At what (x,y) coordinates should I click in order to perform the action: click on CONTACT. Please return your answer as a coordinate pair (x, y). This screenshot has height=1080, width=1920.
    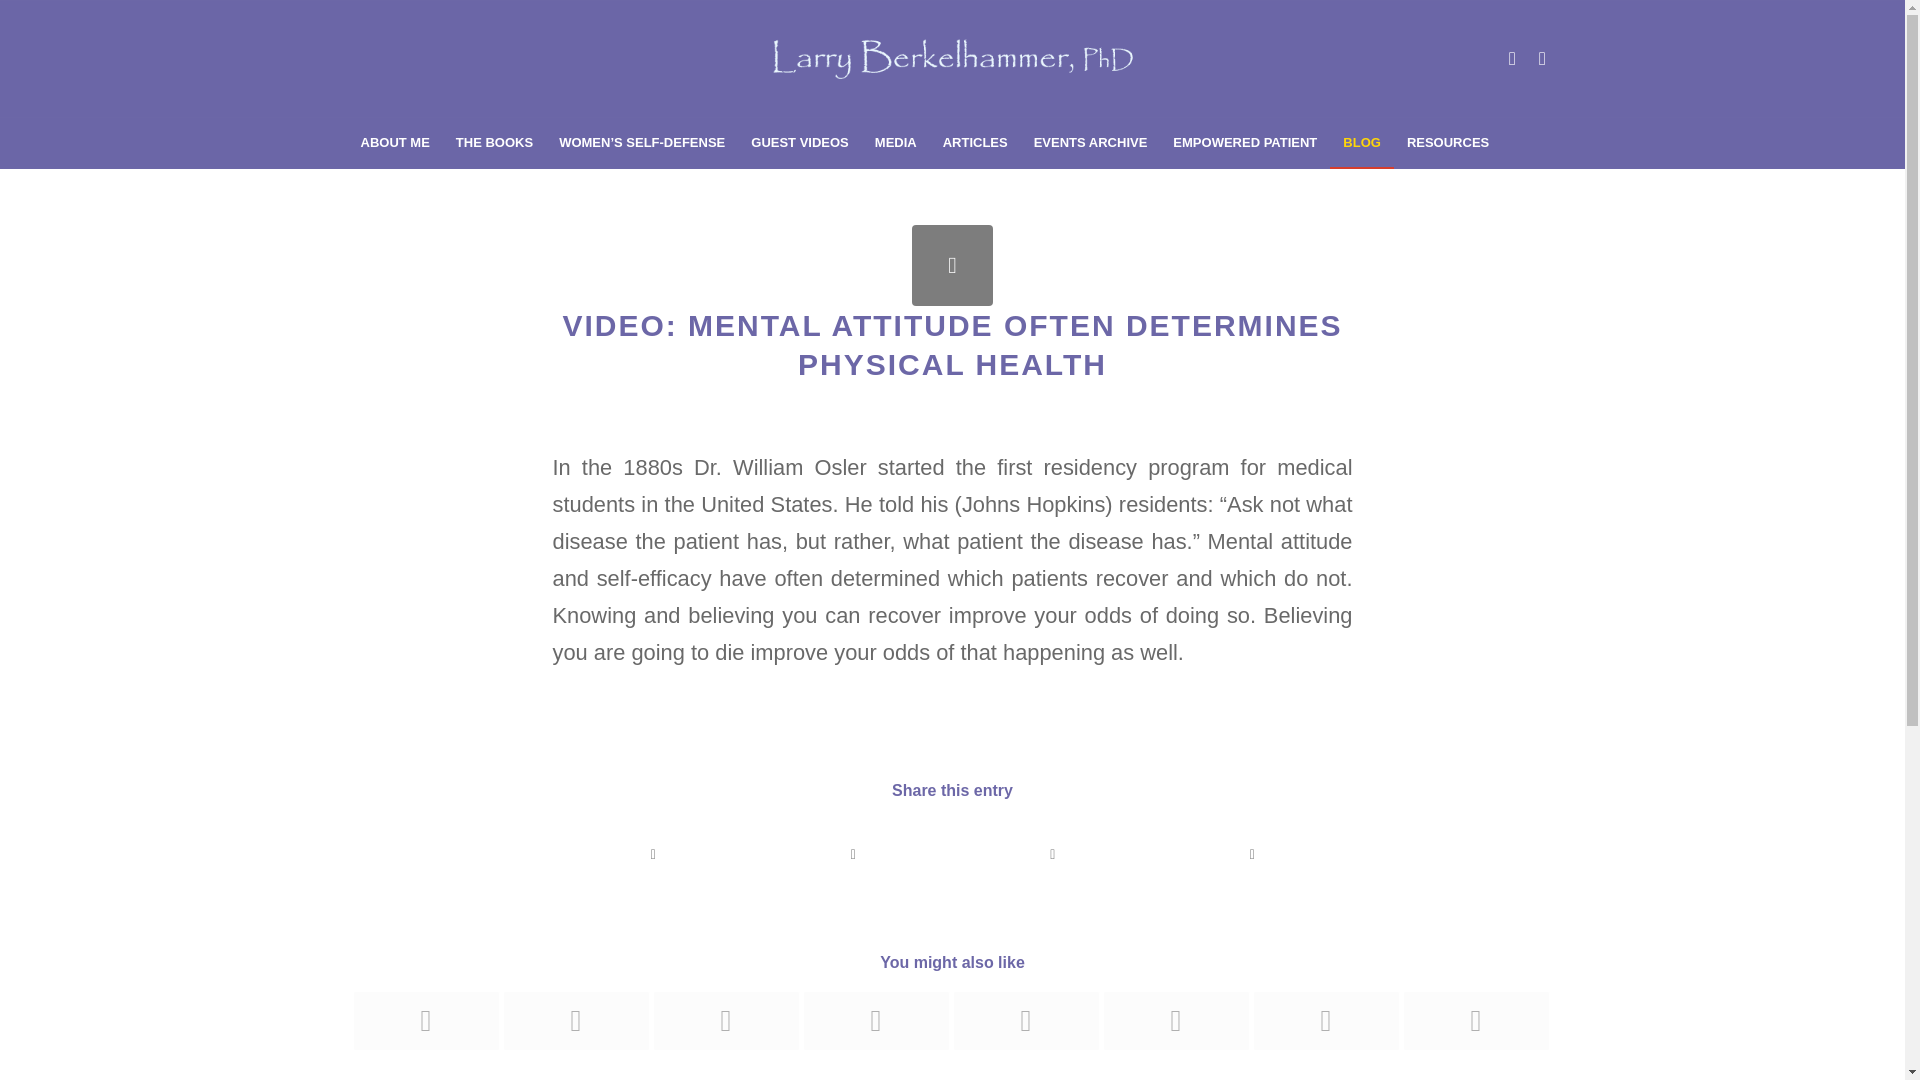
    Looking at the image, I should click on (392, 193).